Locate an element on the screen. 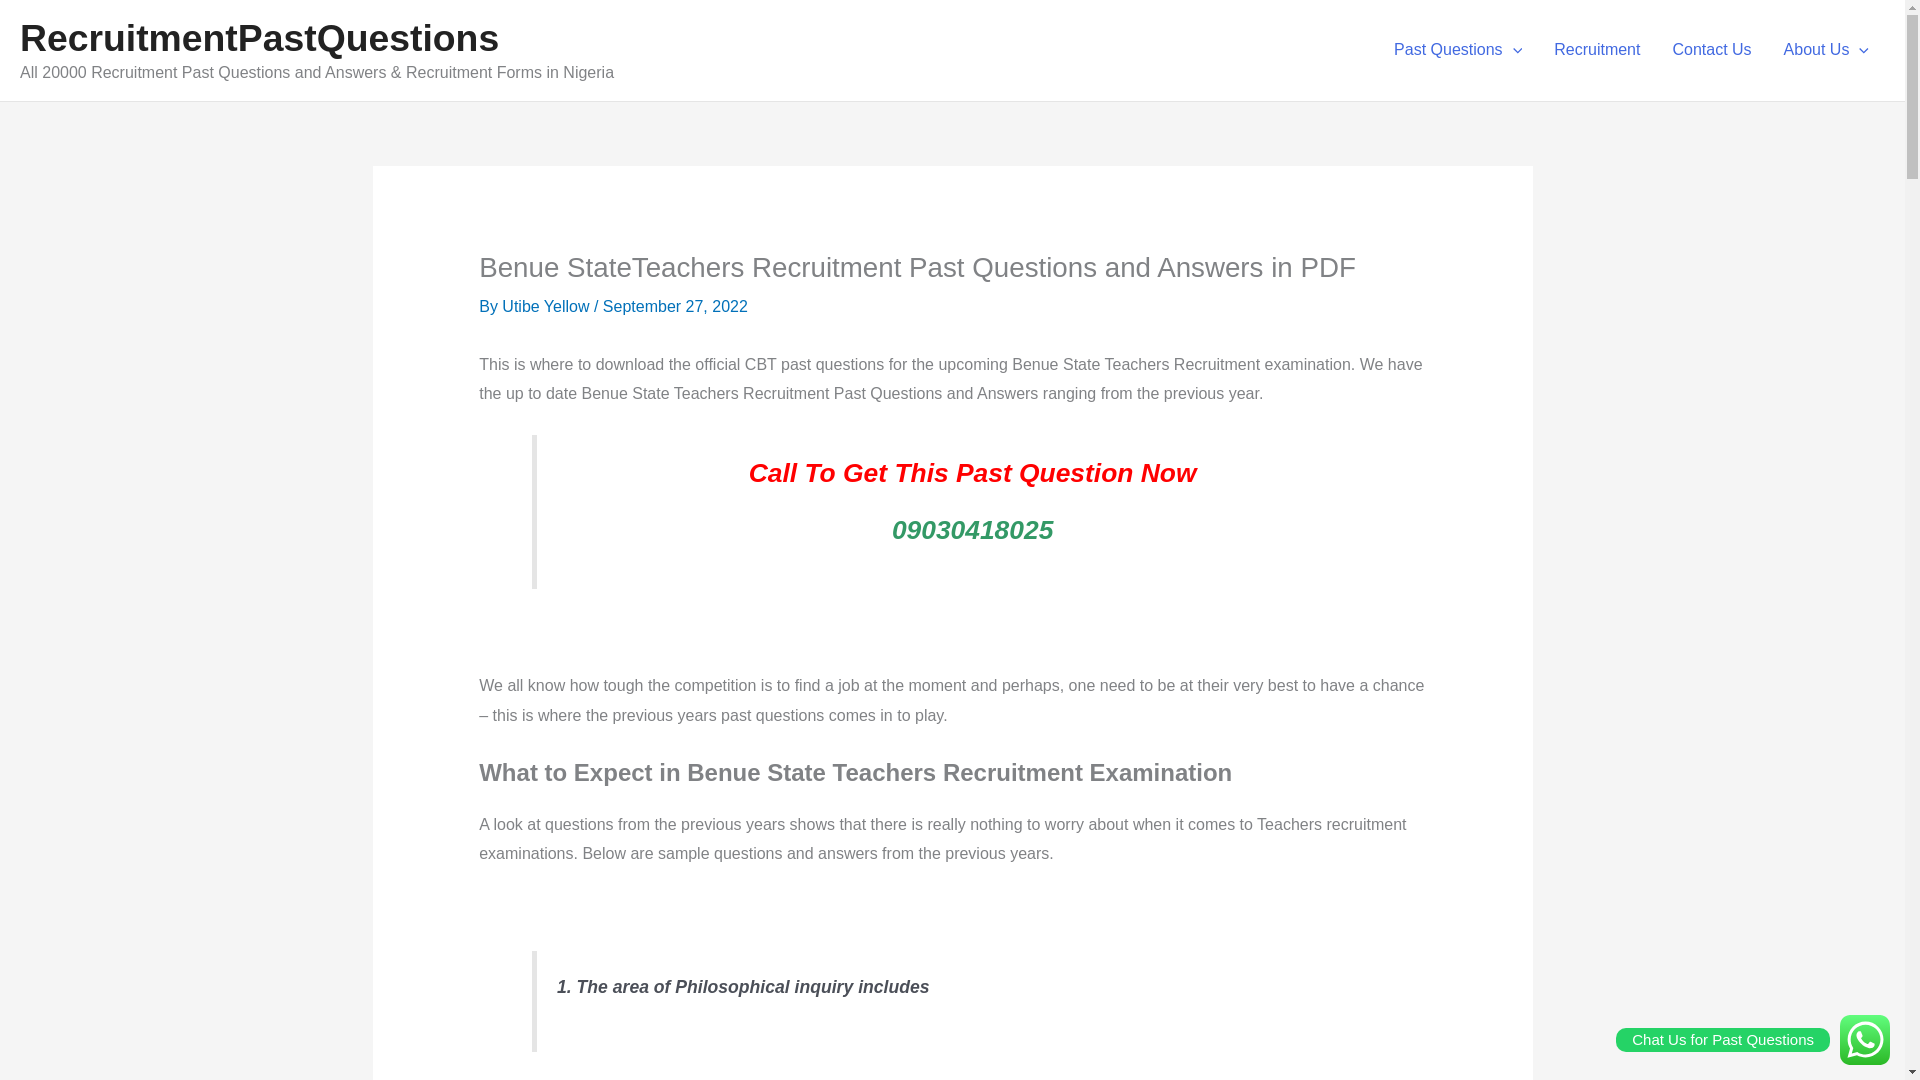 This screenshot has height=1080, width=1920. Recruitment is located at coordinates (1596, 49).